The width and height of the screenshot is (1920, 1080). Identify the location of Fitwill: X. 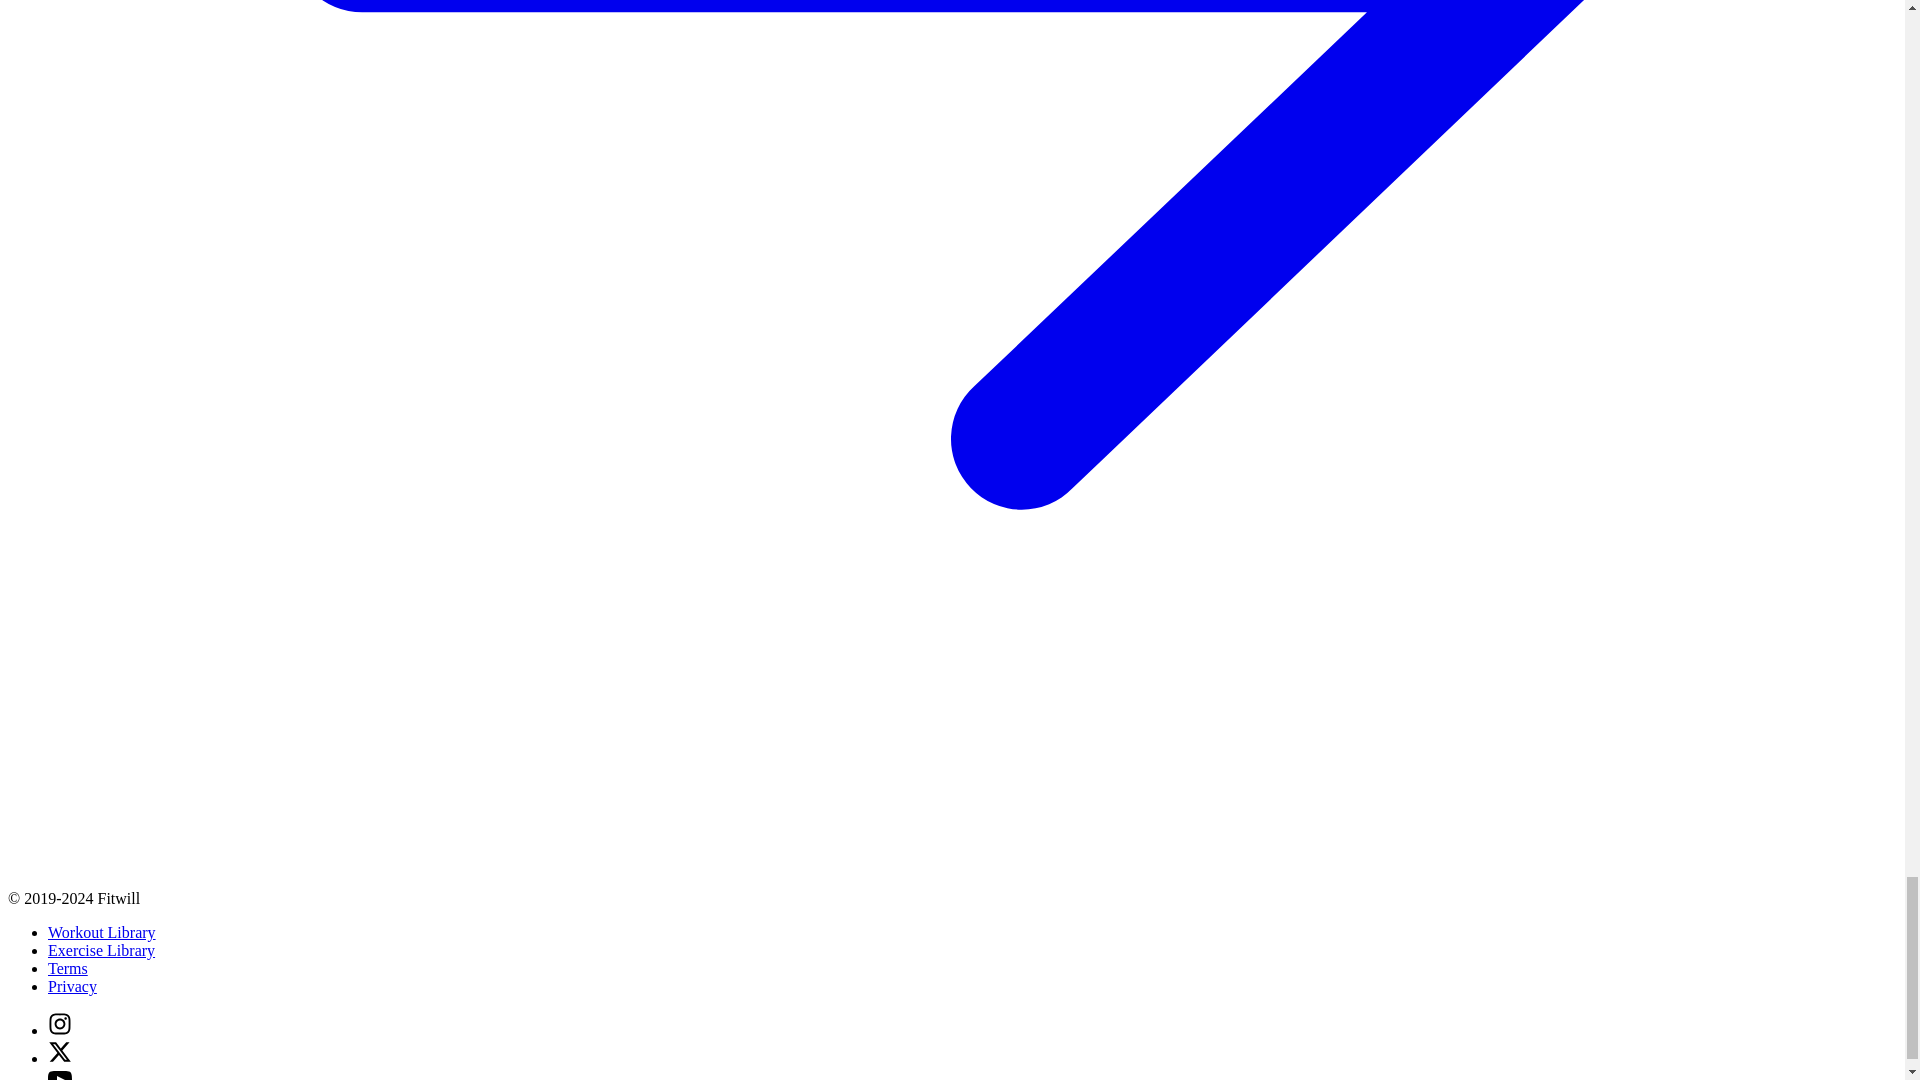
(60, 1058).